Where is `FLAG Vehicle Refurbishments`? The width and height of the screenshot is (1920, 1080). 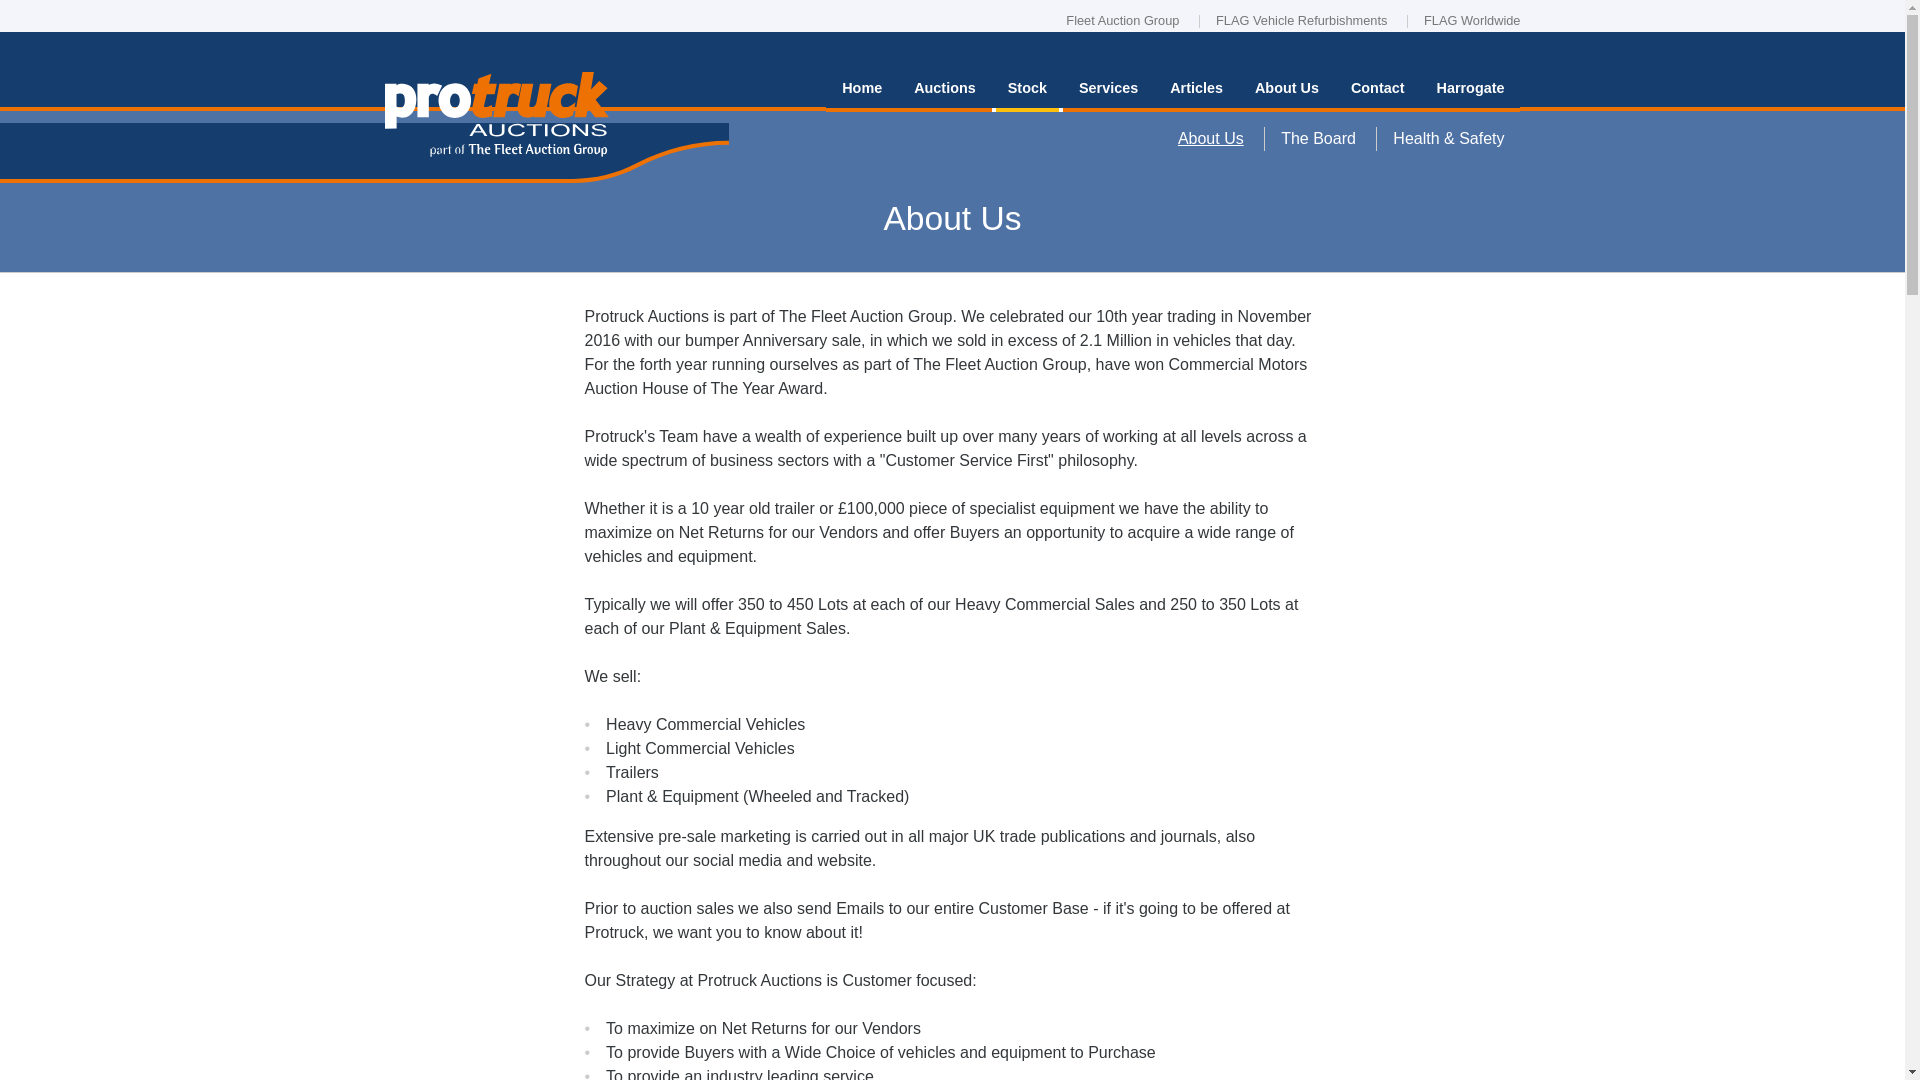 FLAG Vehicle Refurbishments is located at coordinates (1300, 22).